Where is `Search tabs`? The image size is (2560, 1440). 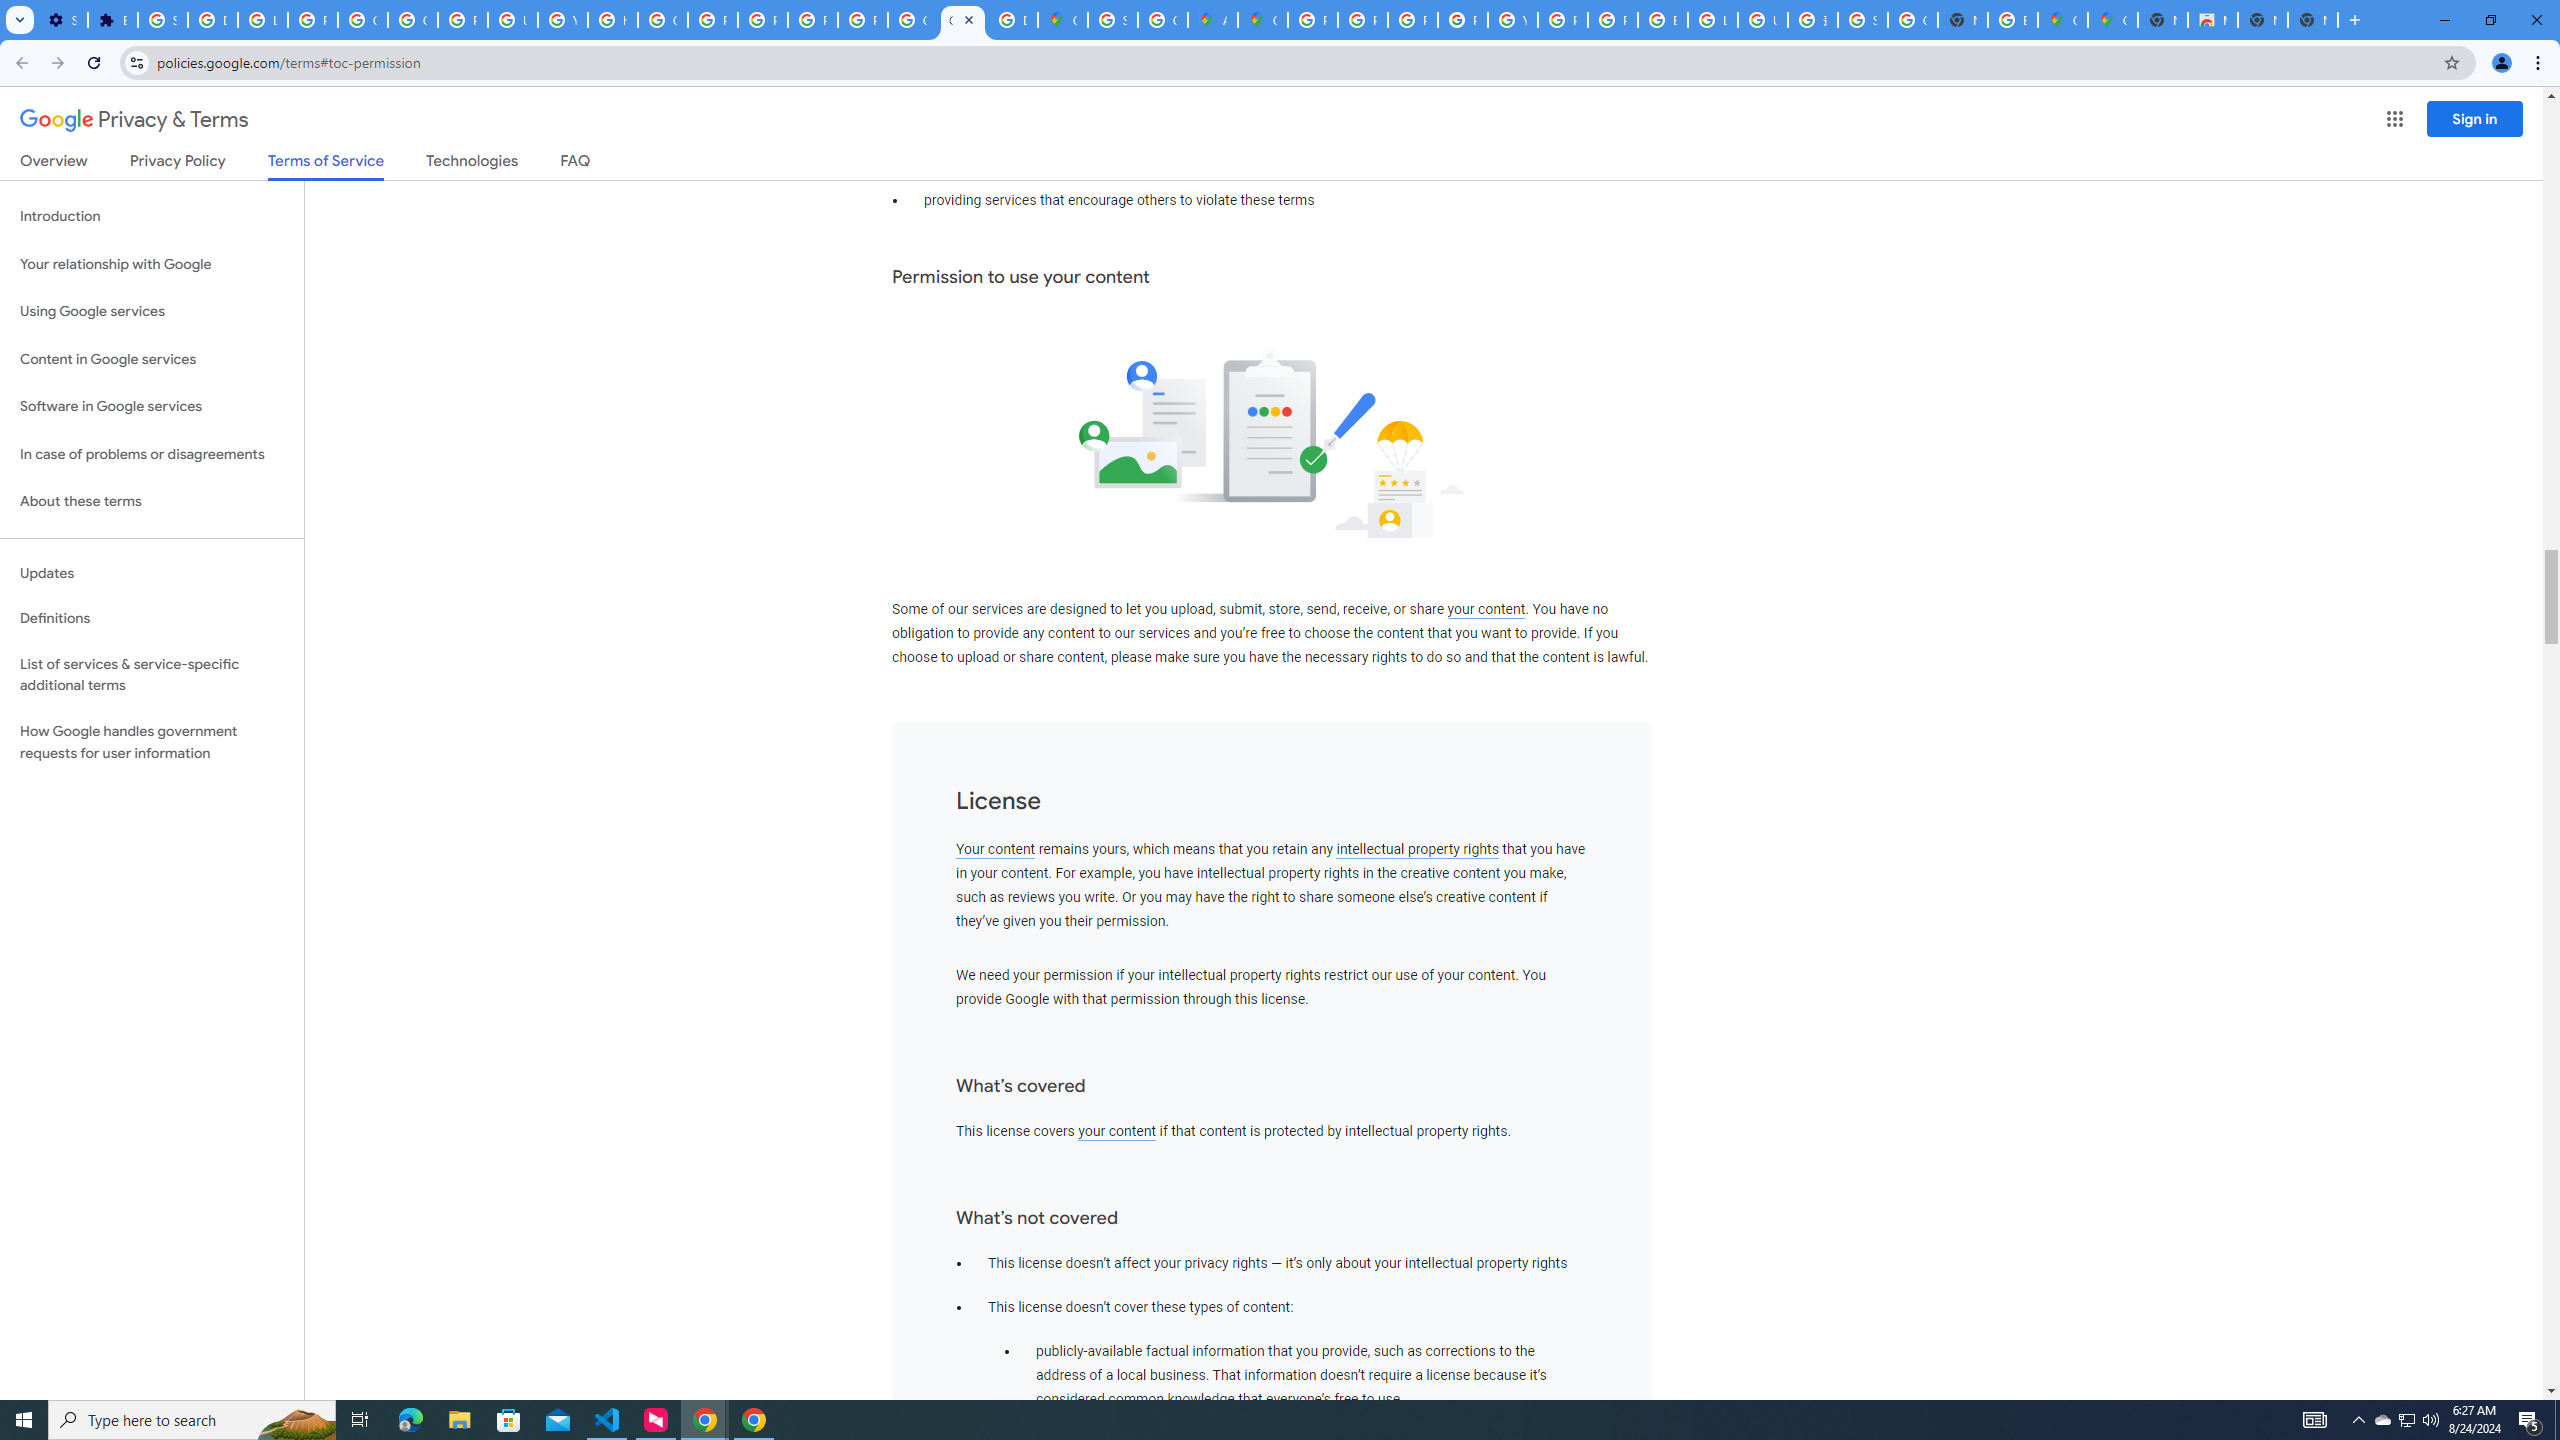 Search tabs is located at coordinates (19, 20).